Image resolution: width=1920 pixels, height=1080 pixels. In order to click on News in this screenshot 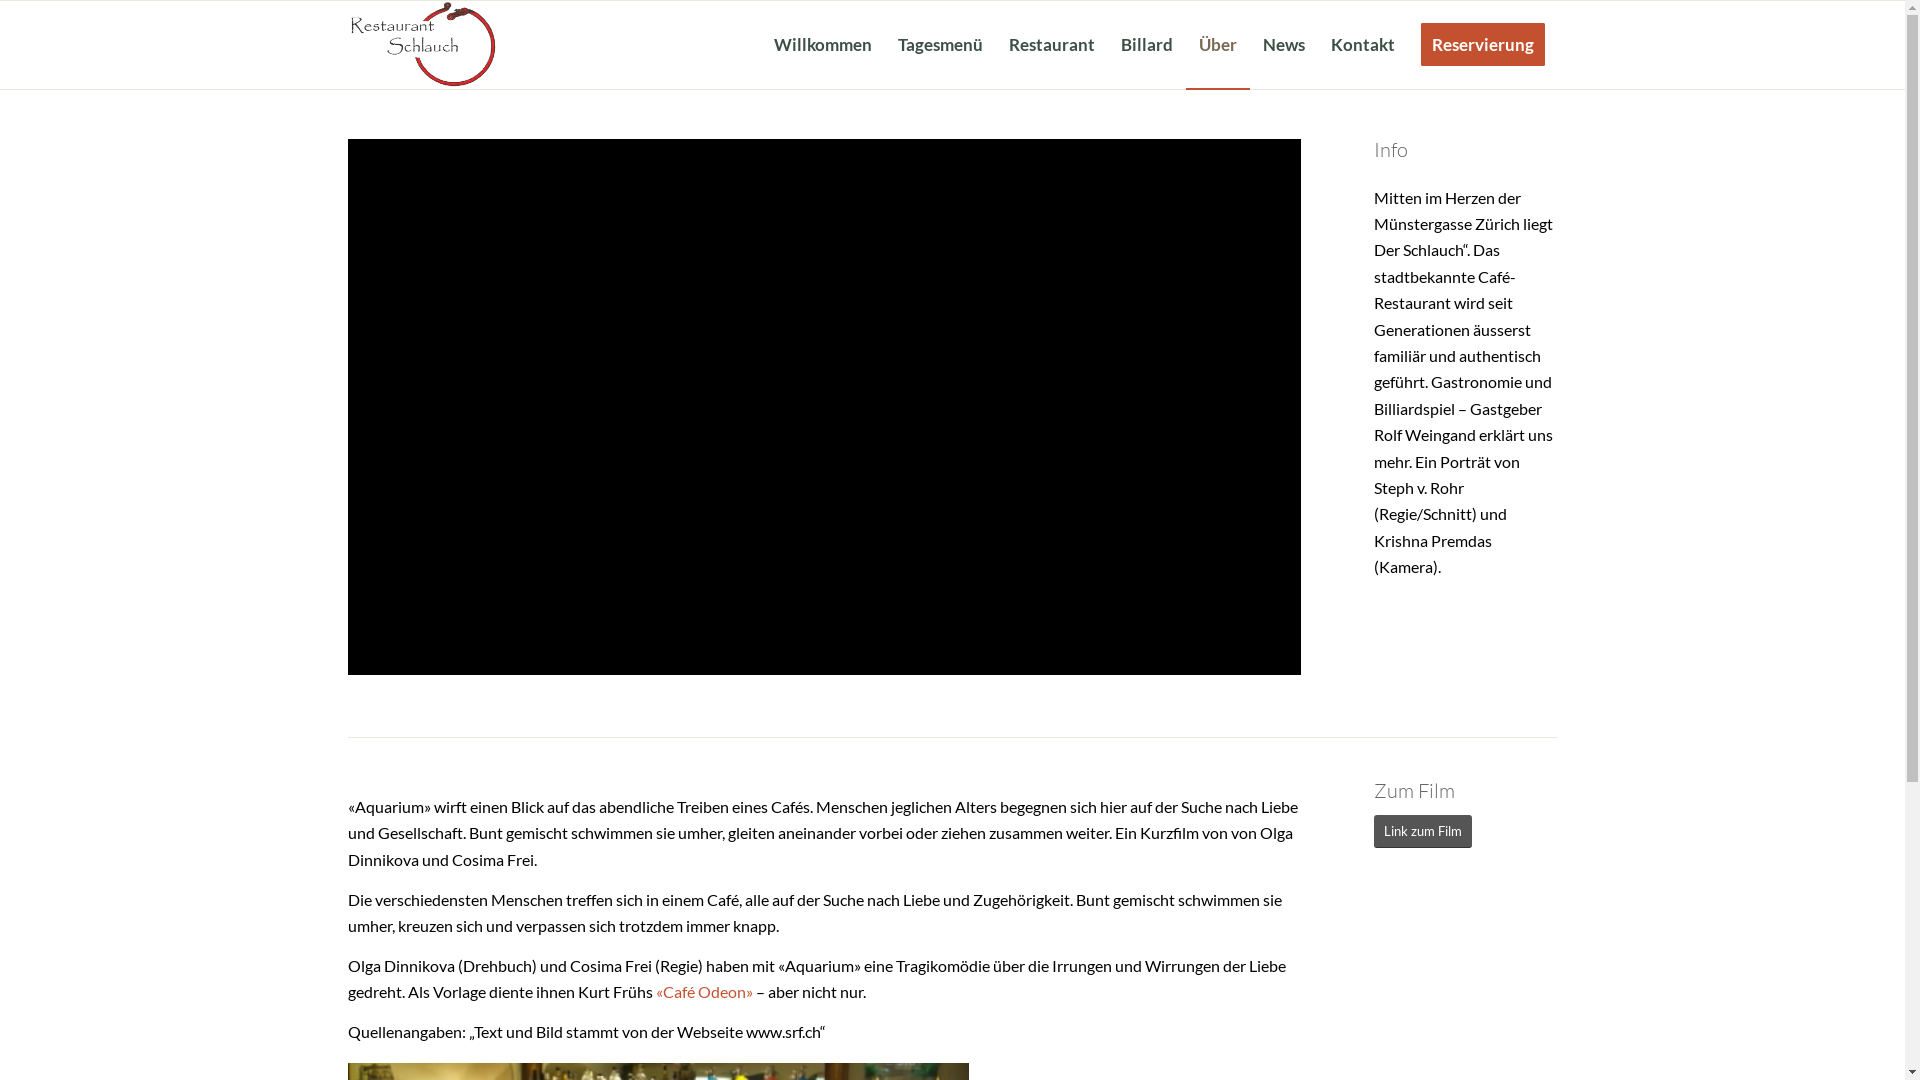, I will do `click(1284, 45)`.